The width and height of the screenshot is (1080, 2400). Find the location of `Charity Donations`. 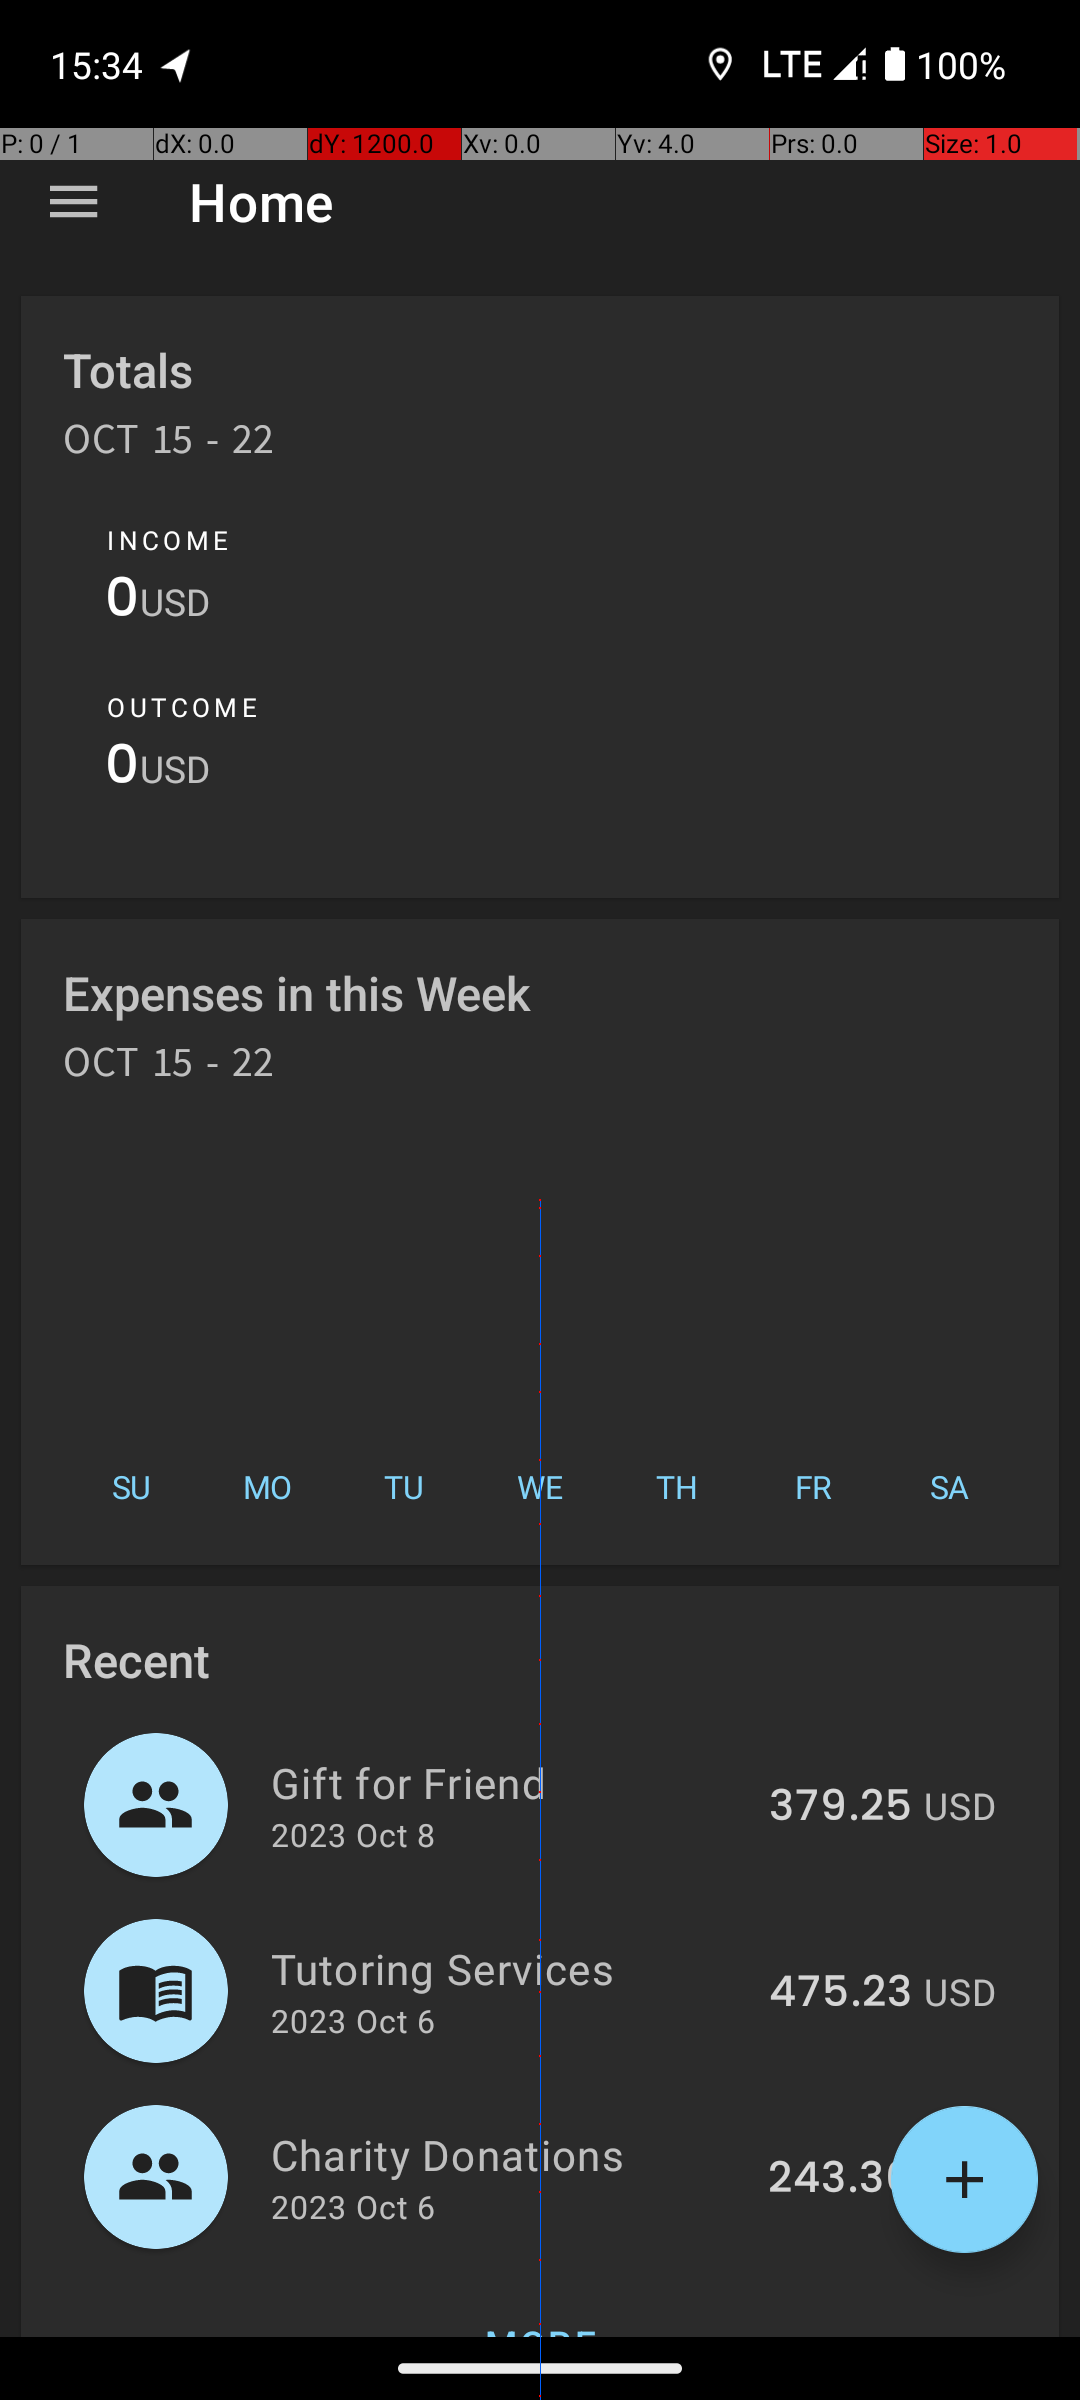

Charity Donations is located at coordinates (508, 2154).